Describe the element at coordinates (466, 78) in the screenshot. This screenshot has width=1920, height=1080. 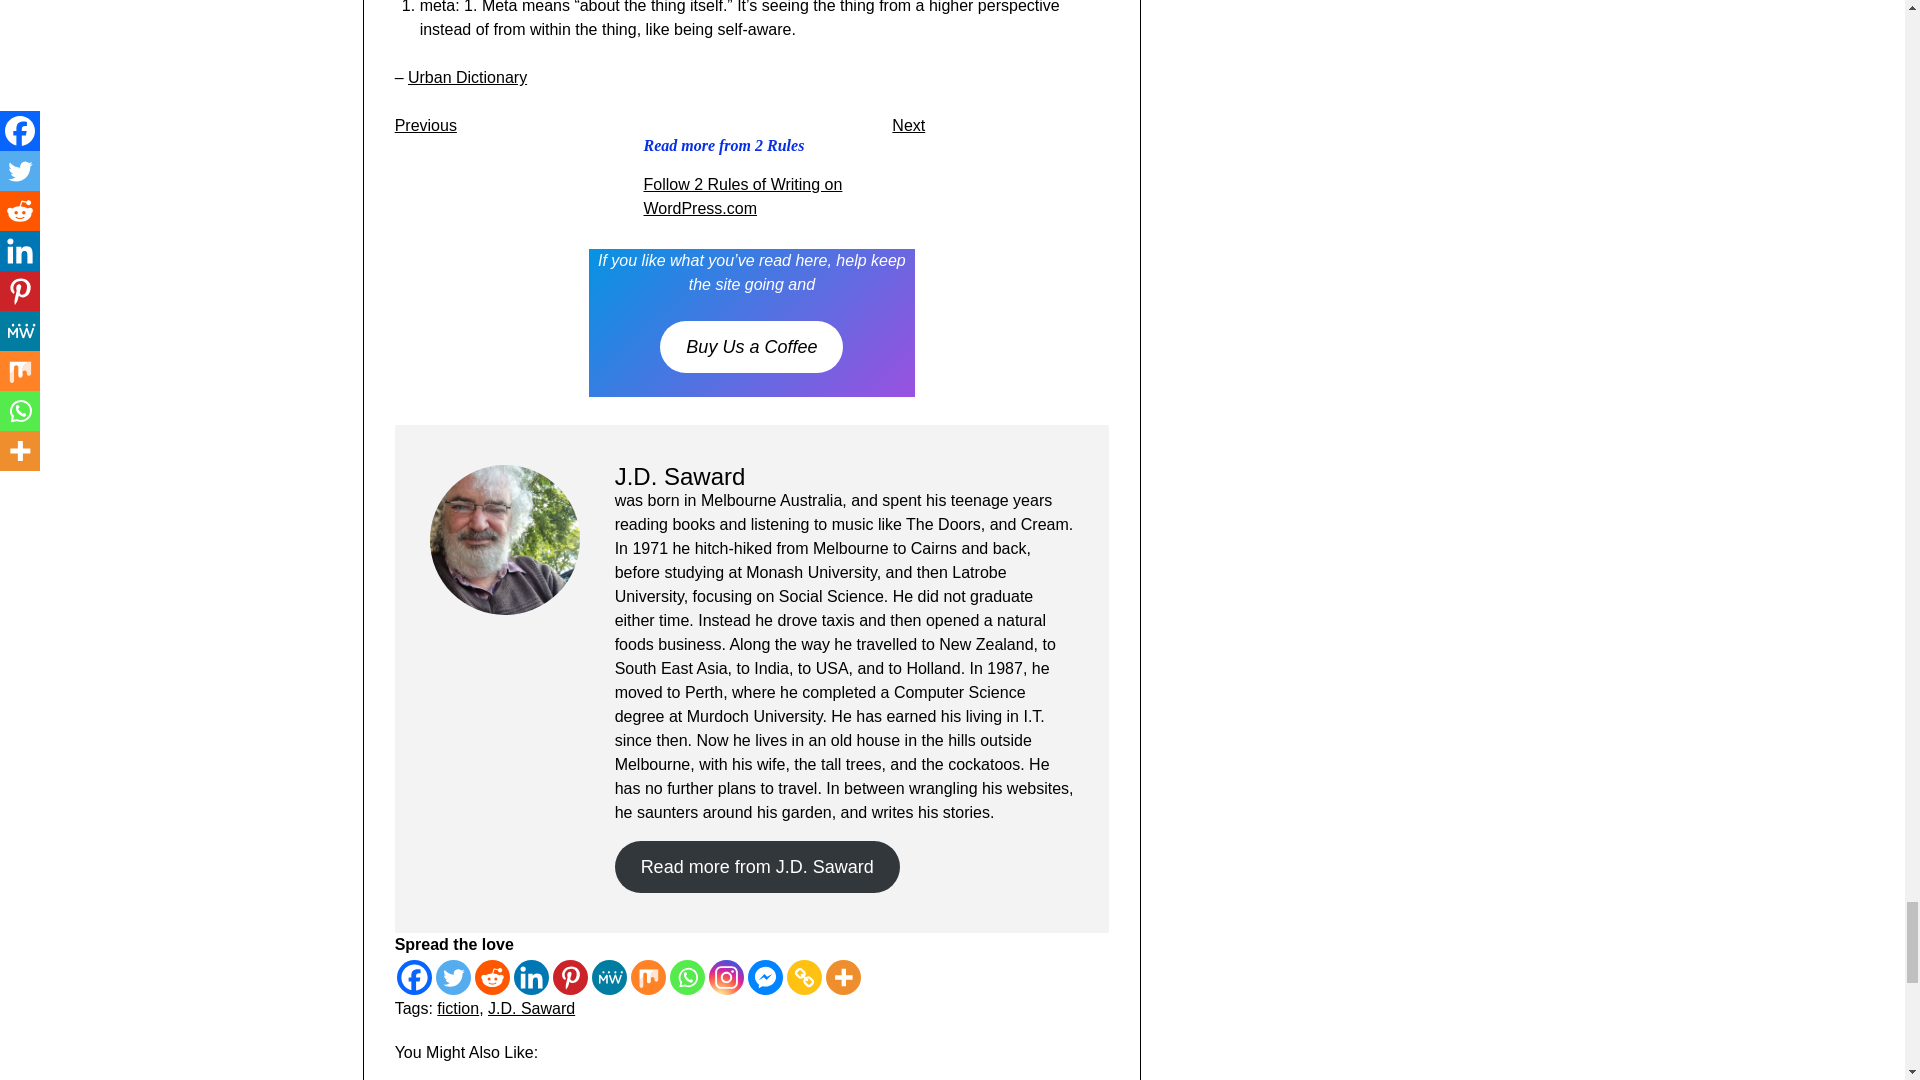
I see `Urban Dictionary` at that location.